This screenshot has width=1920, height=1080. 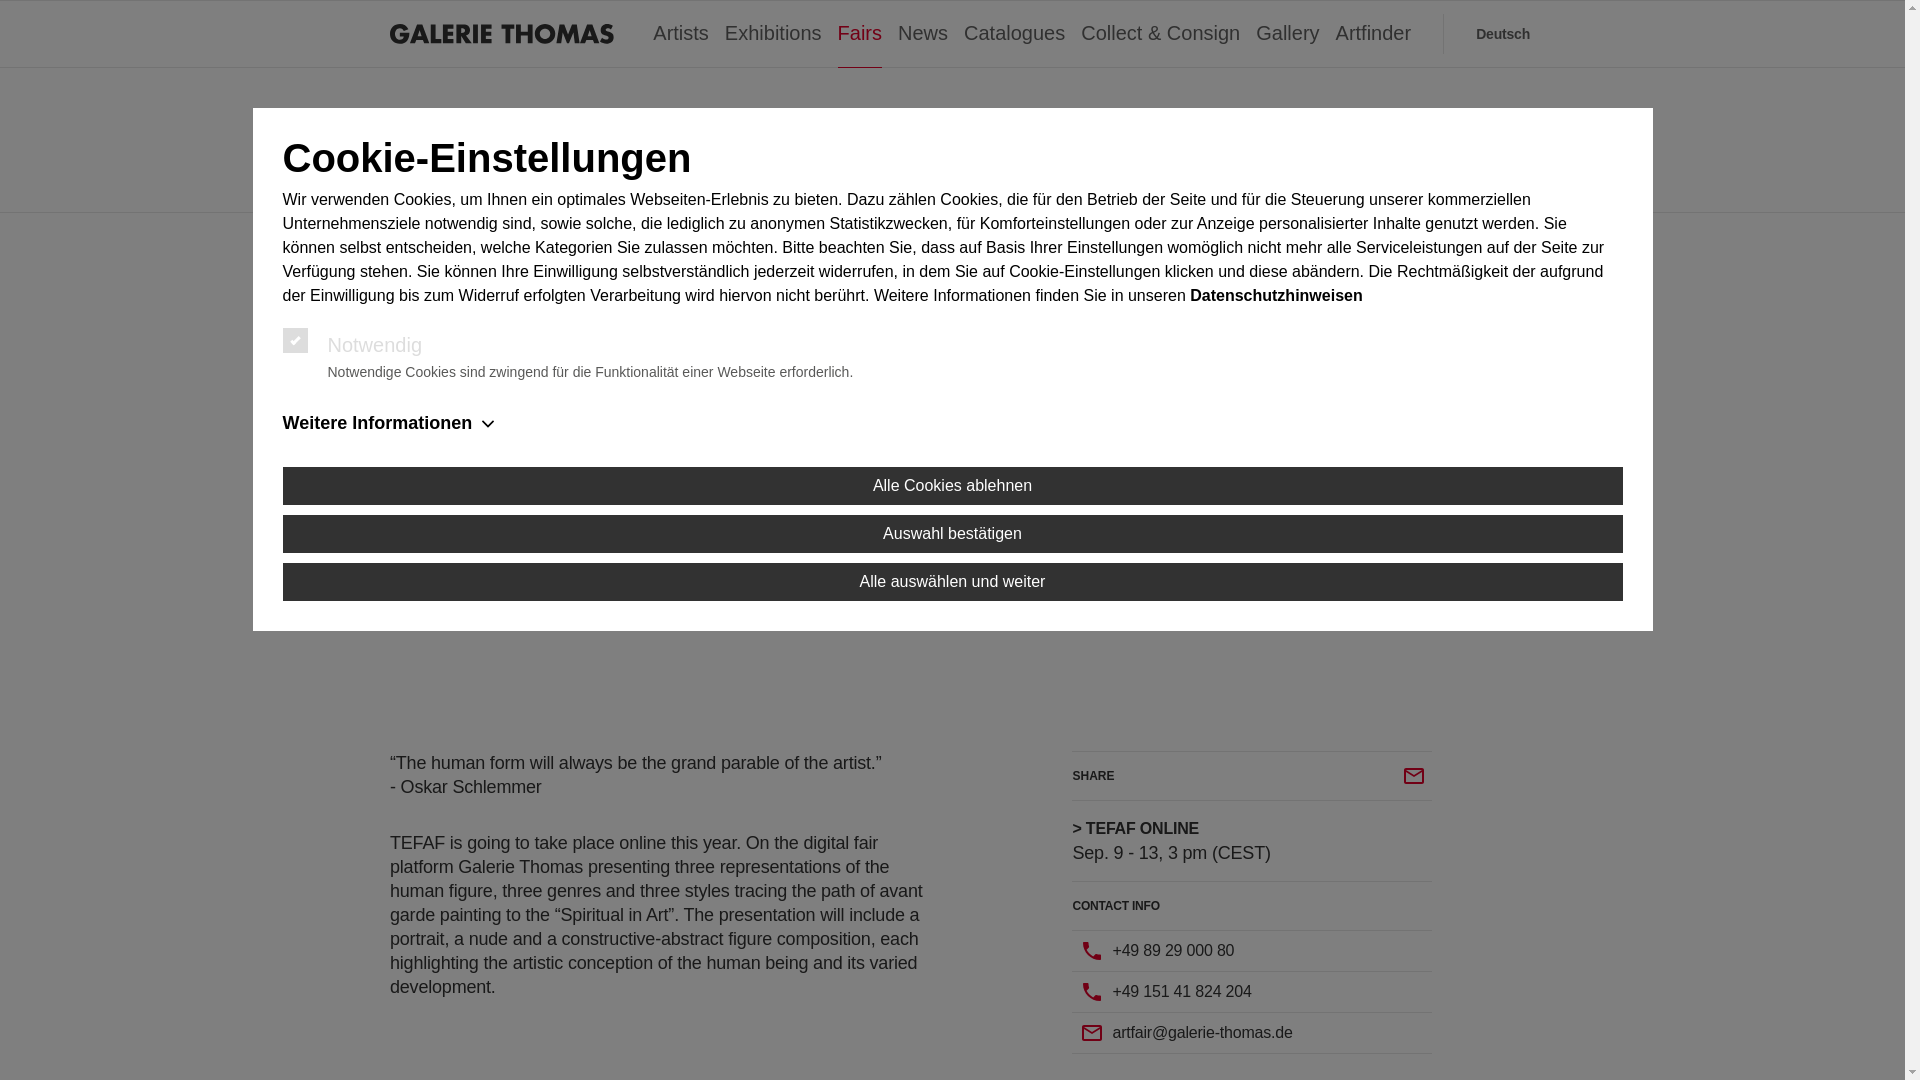 I want to click on Weitere Informationen, so click(x=952, y=424).